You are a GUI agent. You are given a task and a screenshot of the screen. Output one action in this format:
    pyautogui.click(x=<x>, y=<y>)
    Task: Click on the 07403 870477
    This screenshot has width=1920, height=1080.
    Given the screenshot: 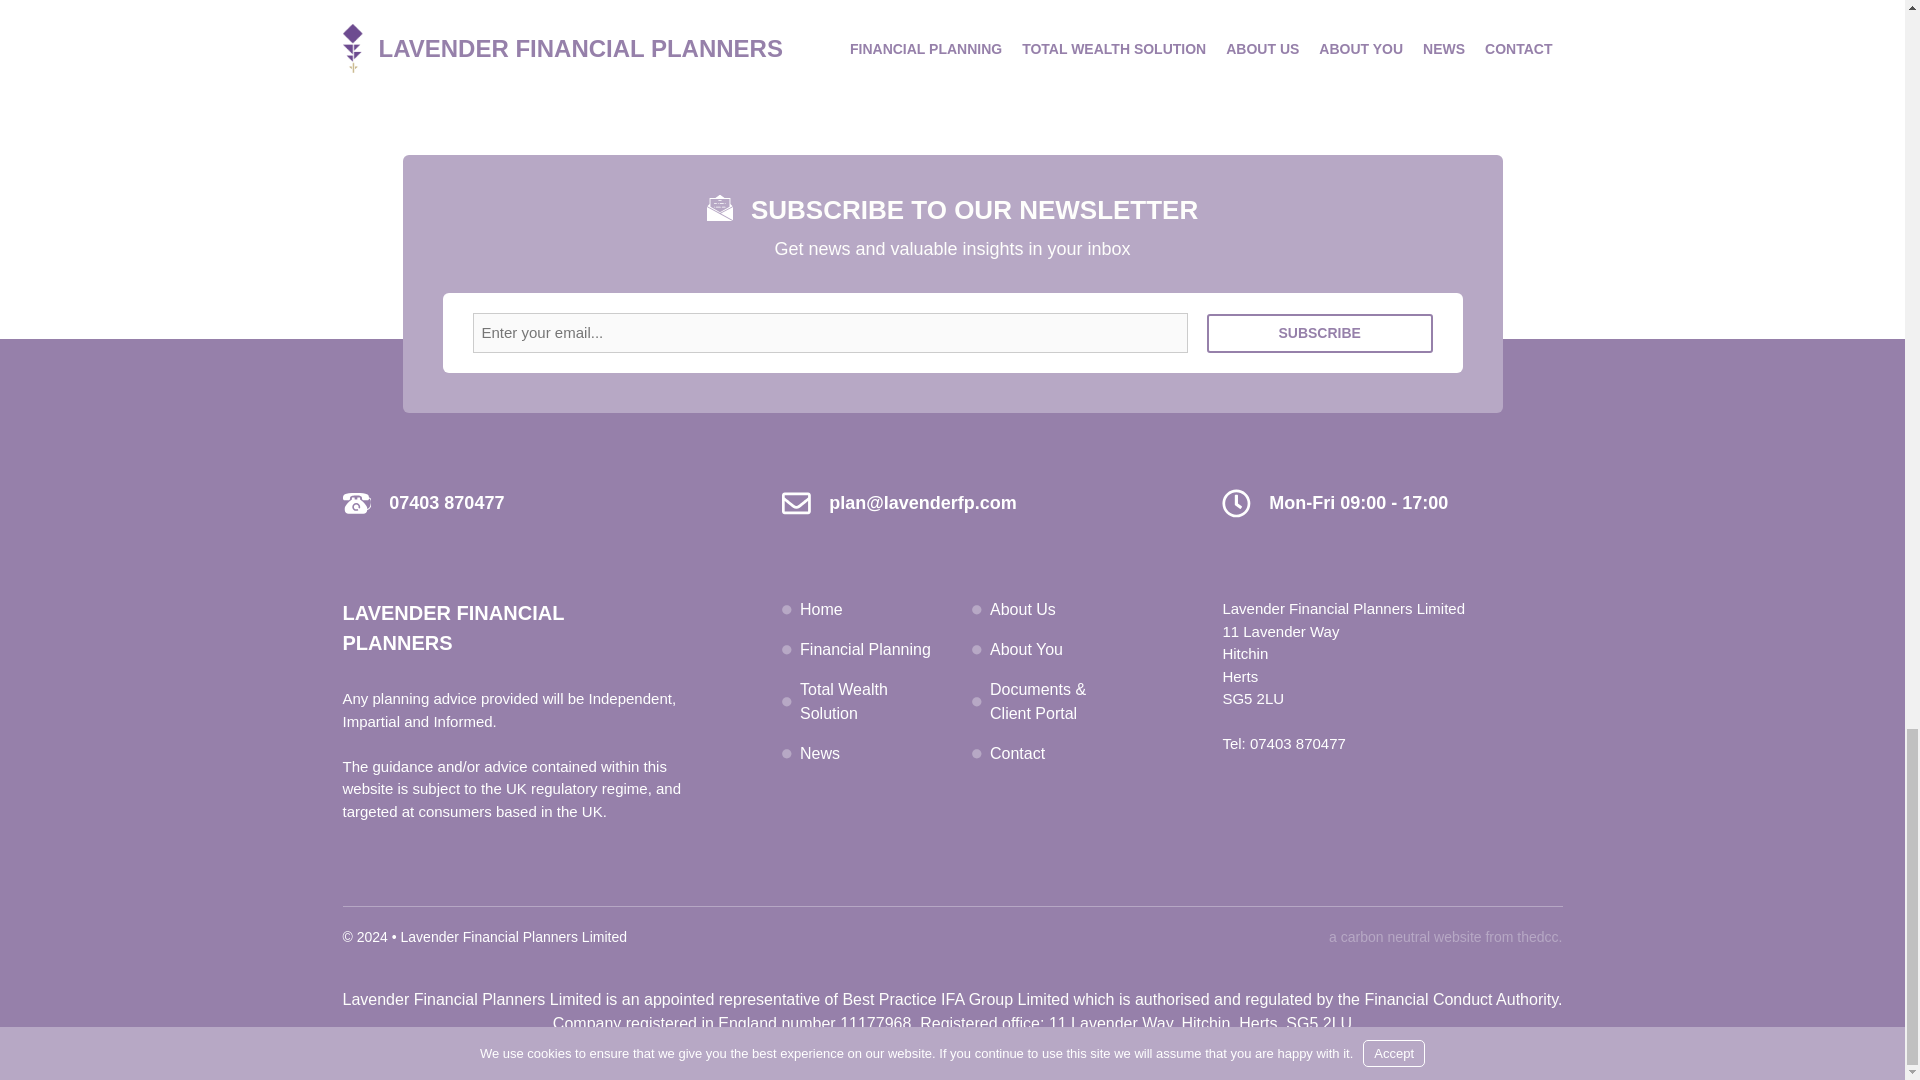 What is the action you would take?
    pyautogui.click(x=446, y=502)
    